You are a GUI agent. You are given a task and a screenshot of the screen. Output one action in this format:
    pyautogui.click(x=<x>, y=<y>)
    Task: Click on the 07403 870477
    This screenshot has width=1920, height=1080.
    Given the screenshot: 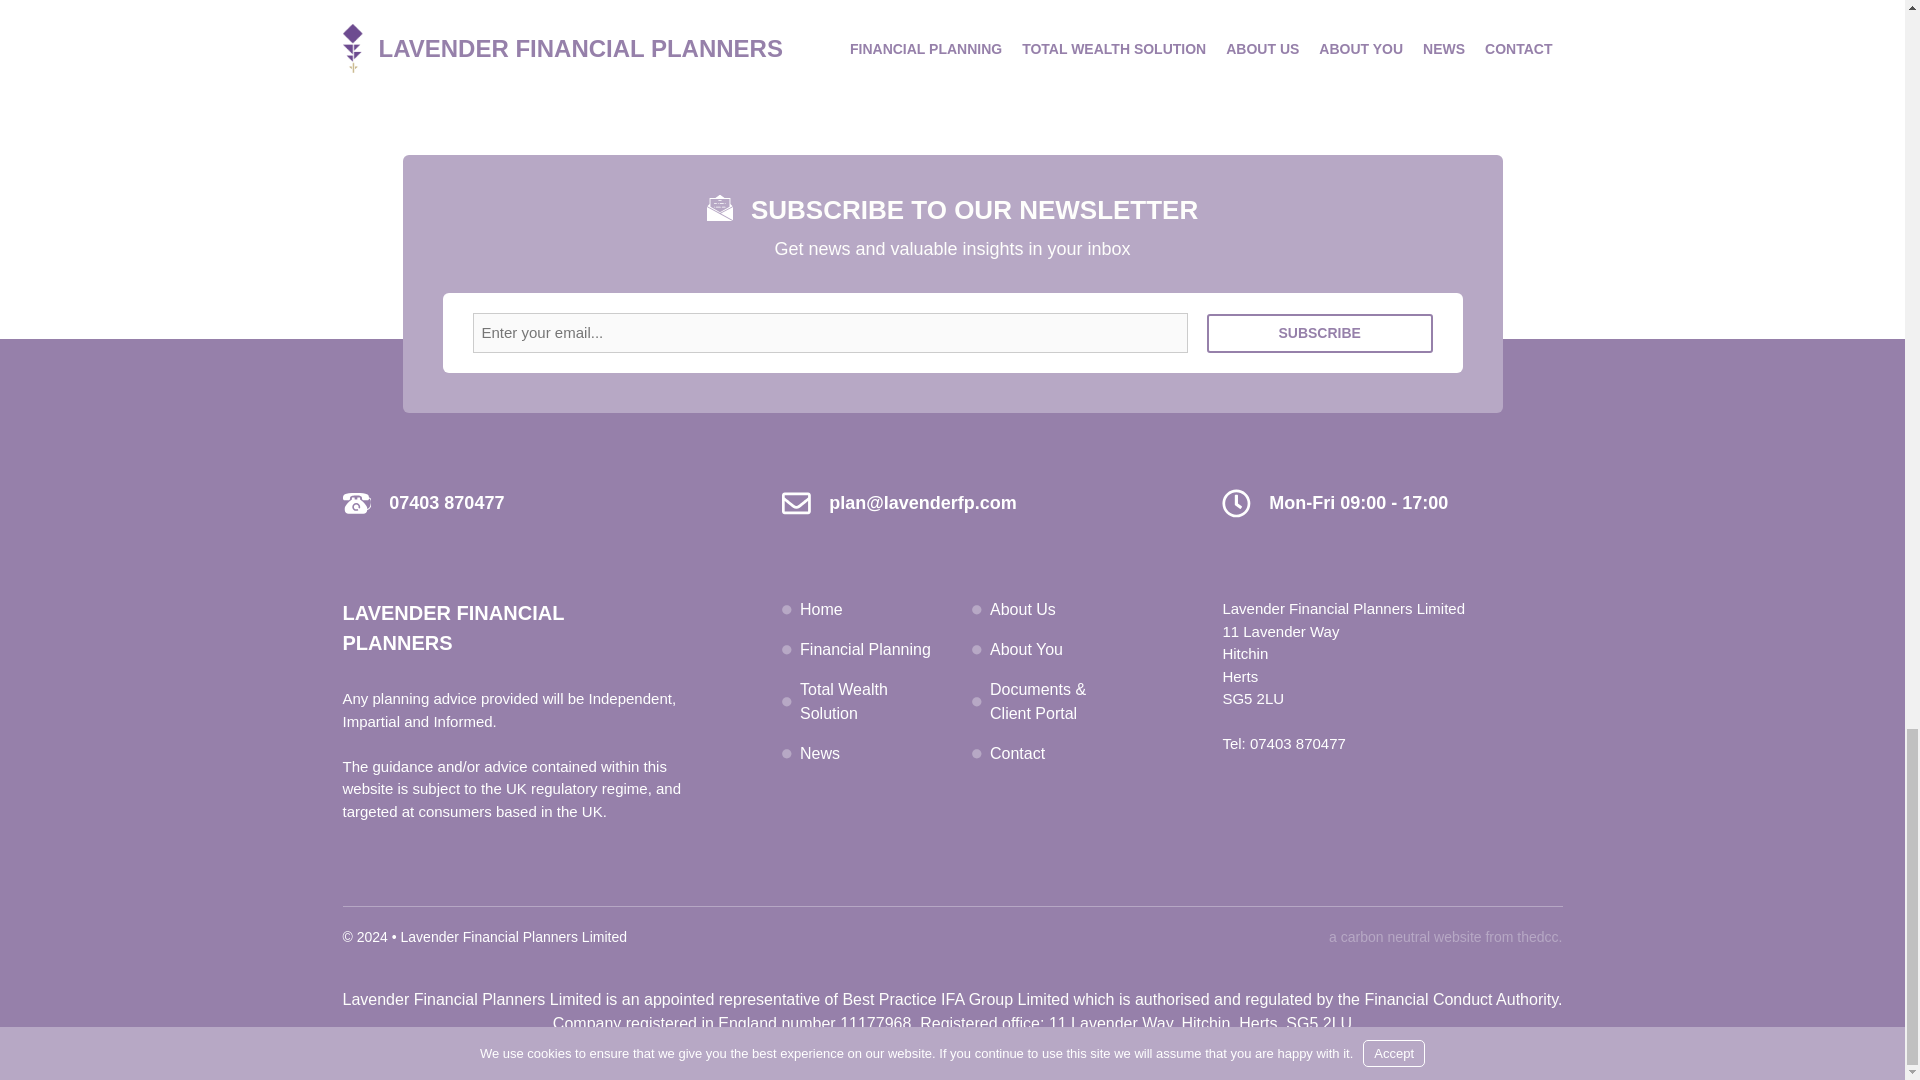 What is the action you would take?
    pyautogui.click(x=446, y=502)
    